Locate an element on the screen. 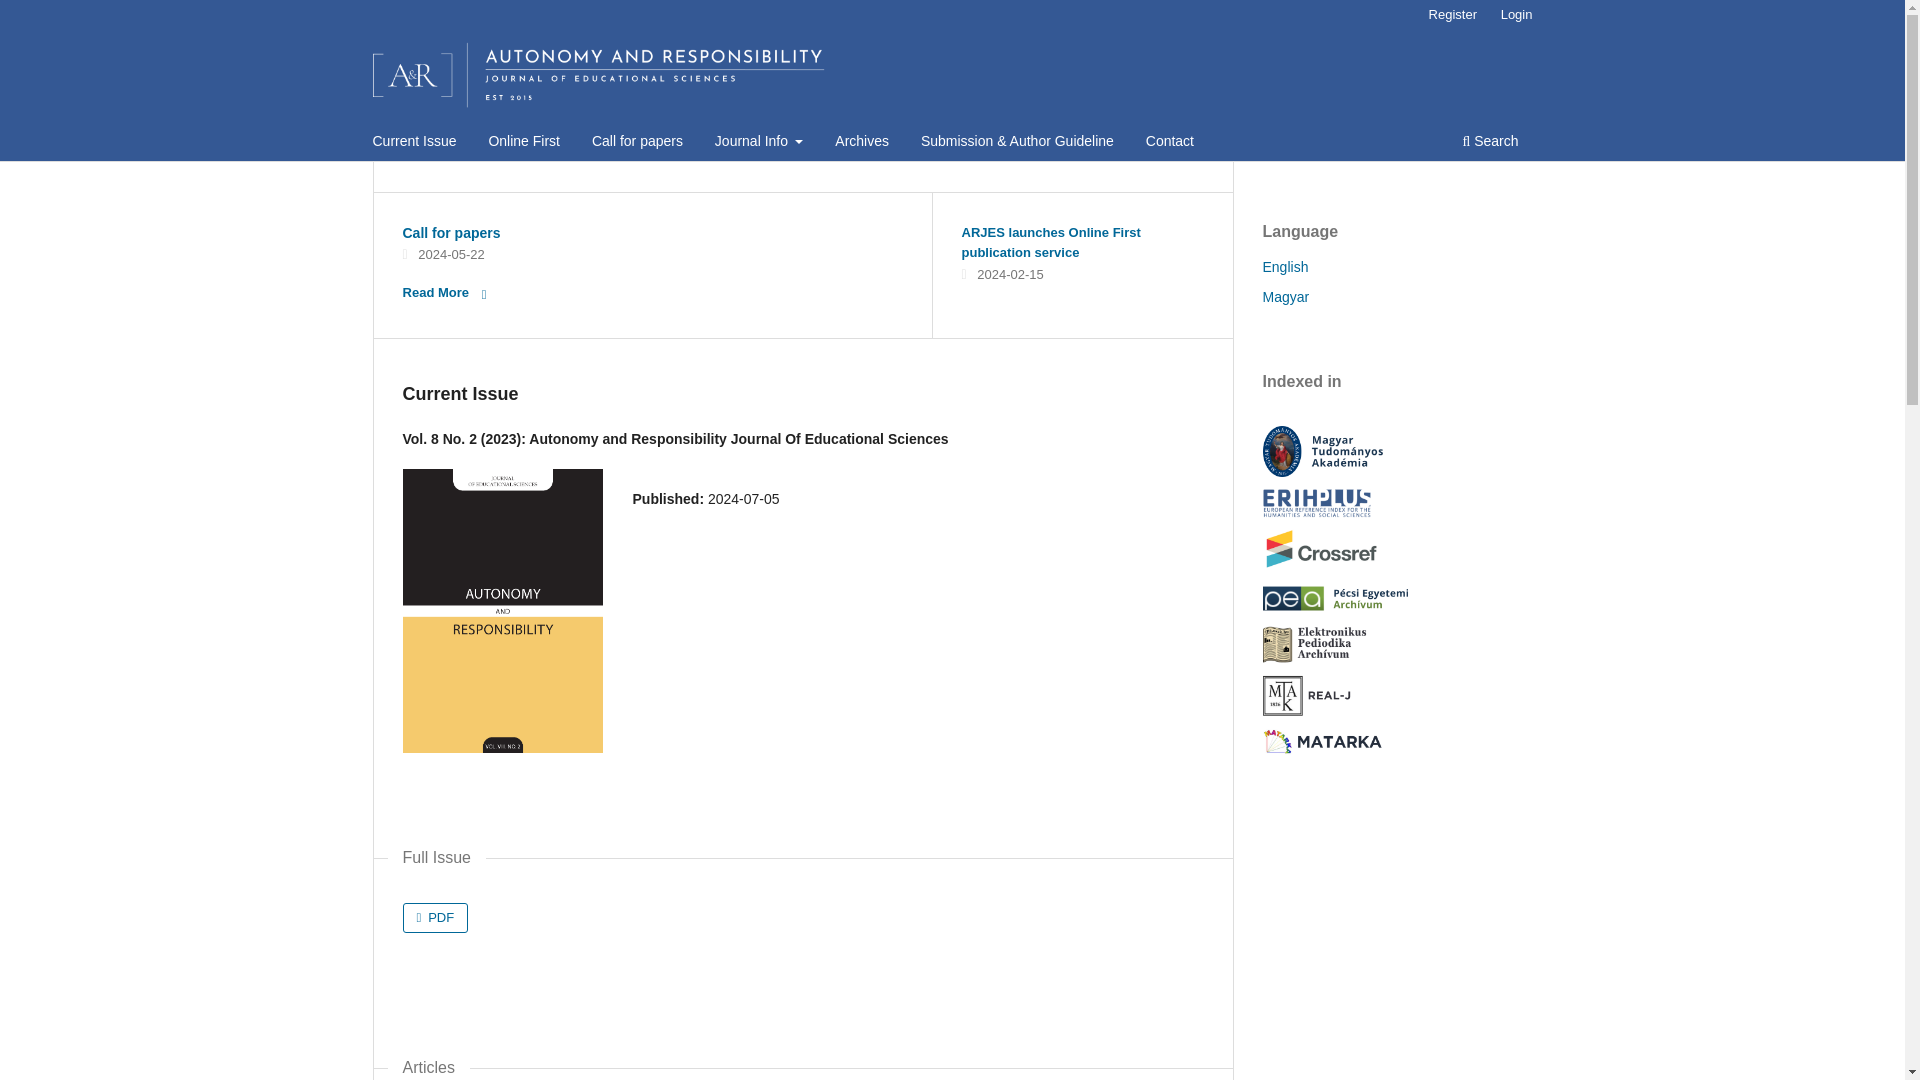  Online First is located at coordinates (524, 143).